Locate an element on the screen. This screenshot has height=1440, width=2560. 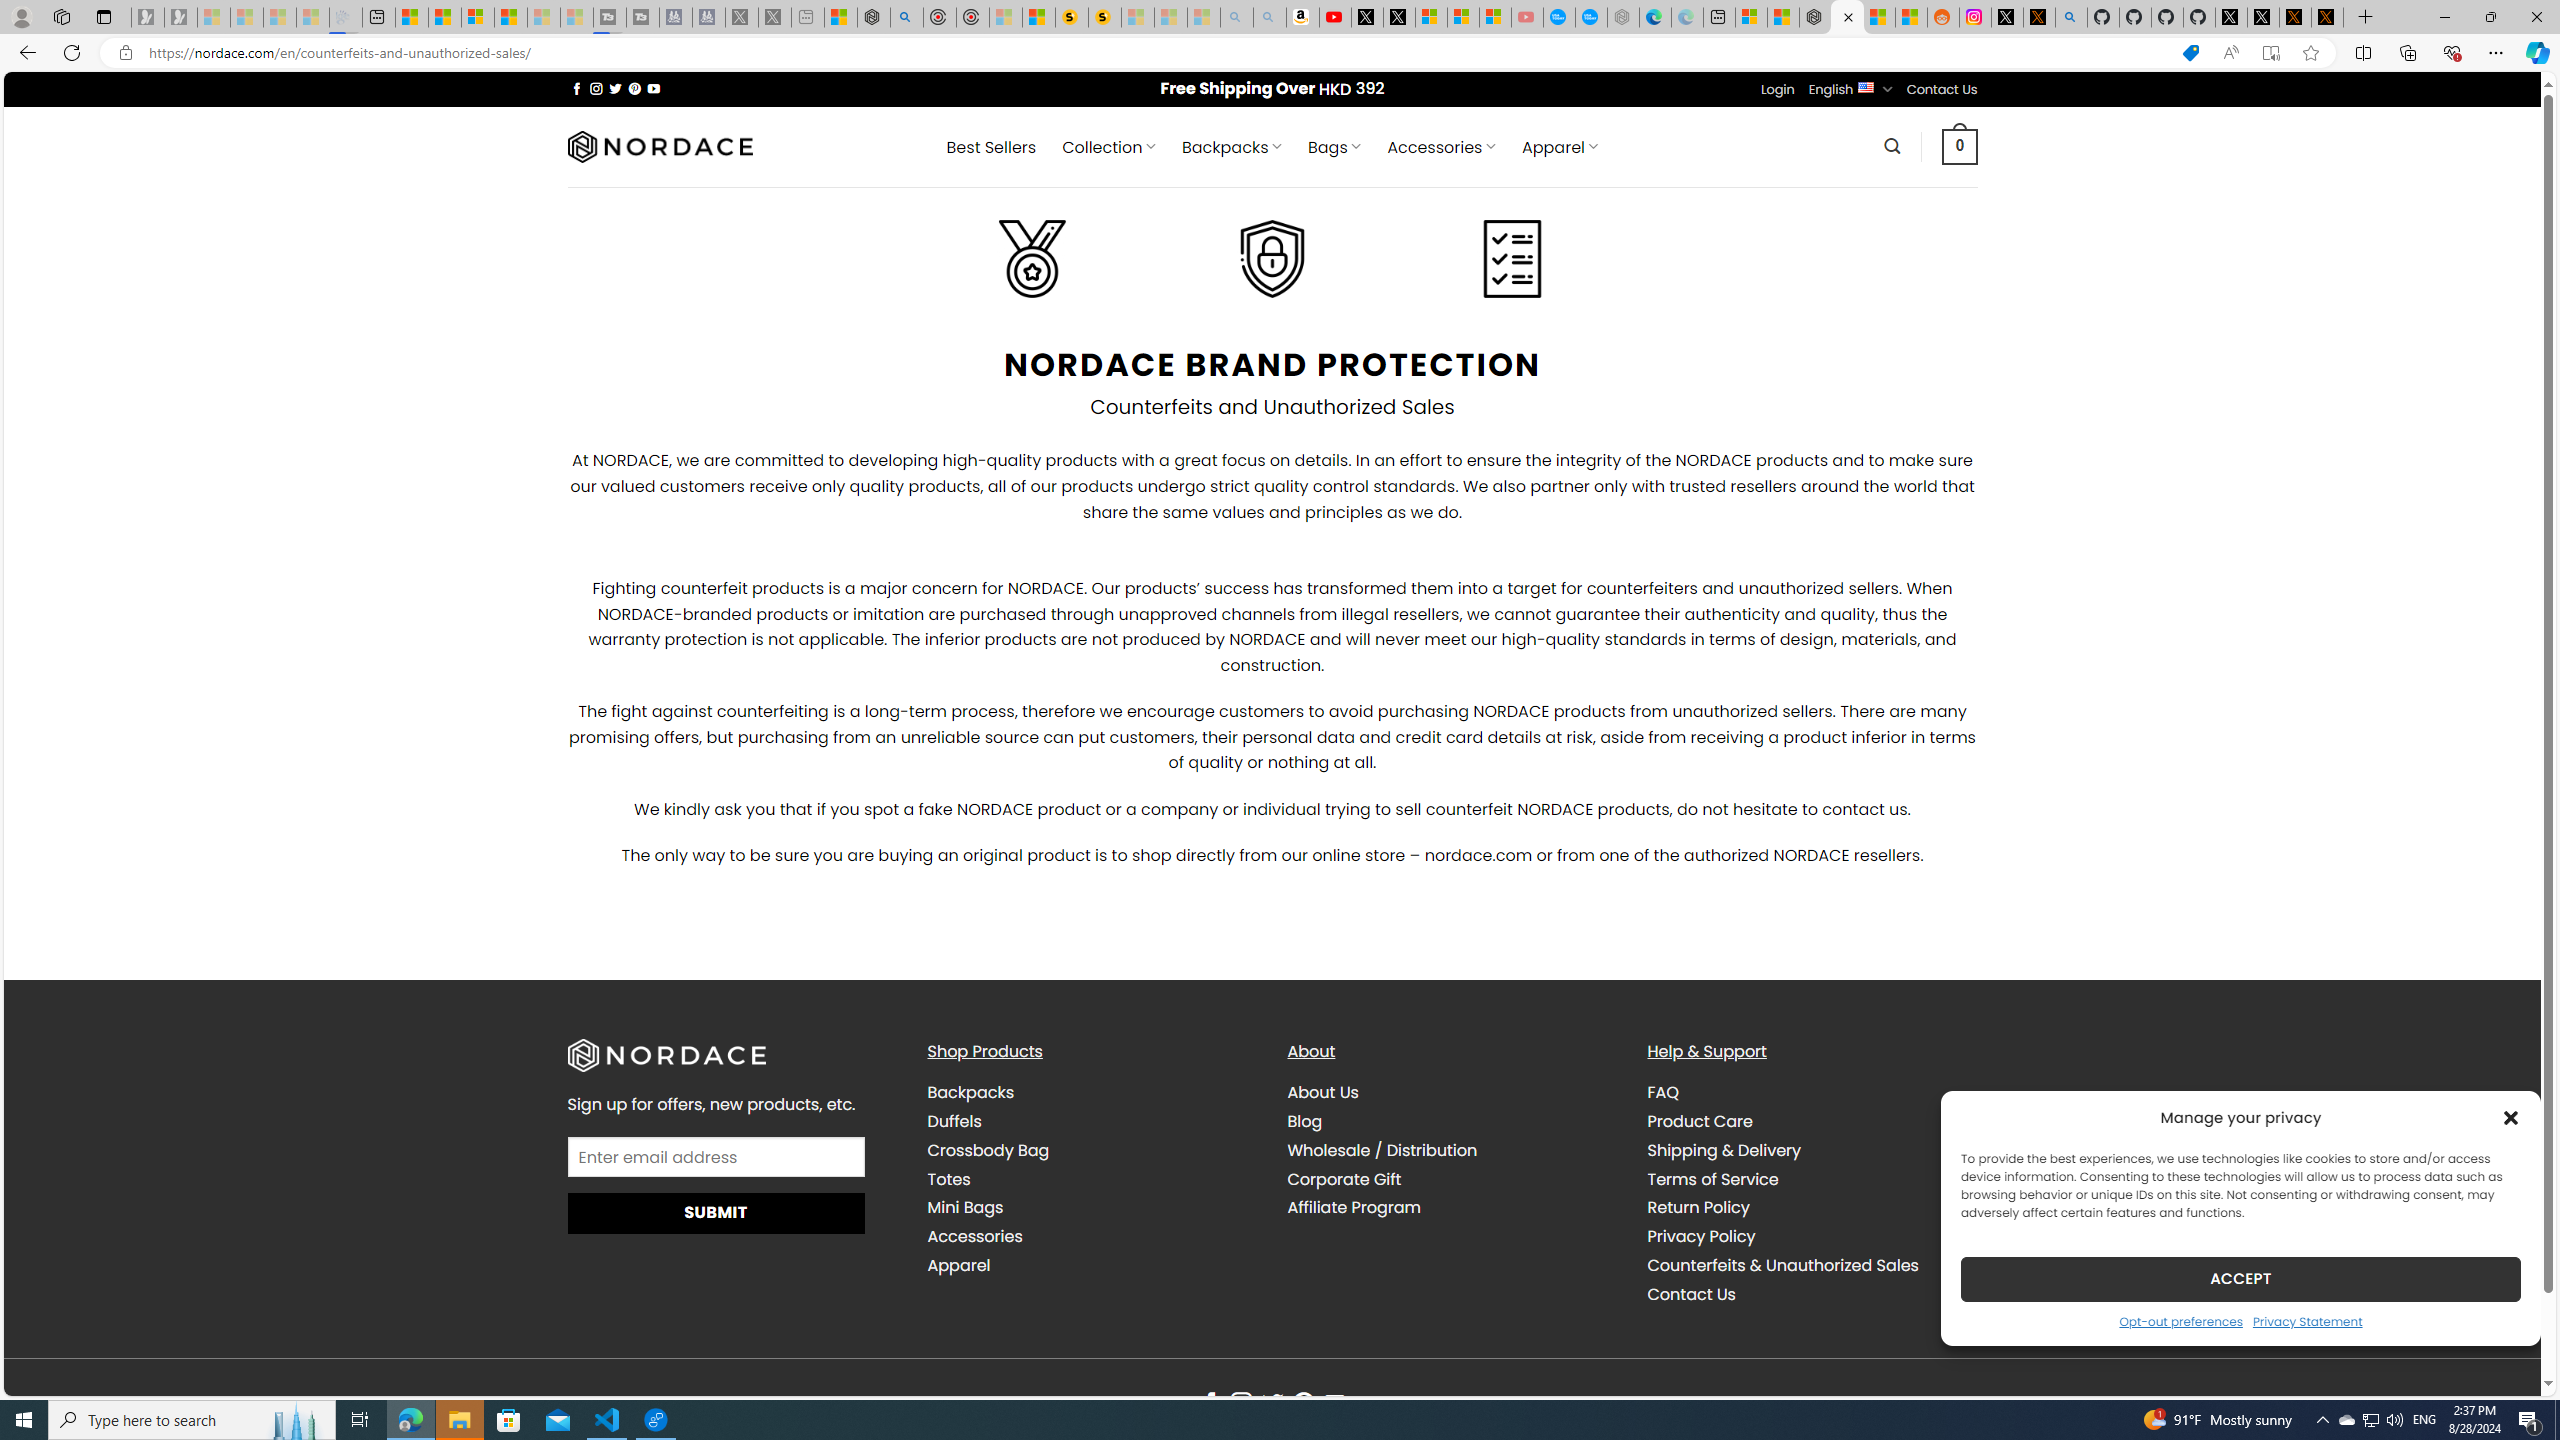
Blog is located at coordinates (1305, 1120).